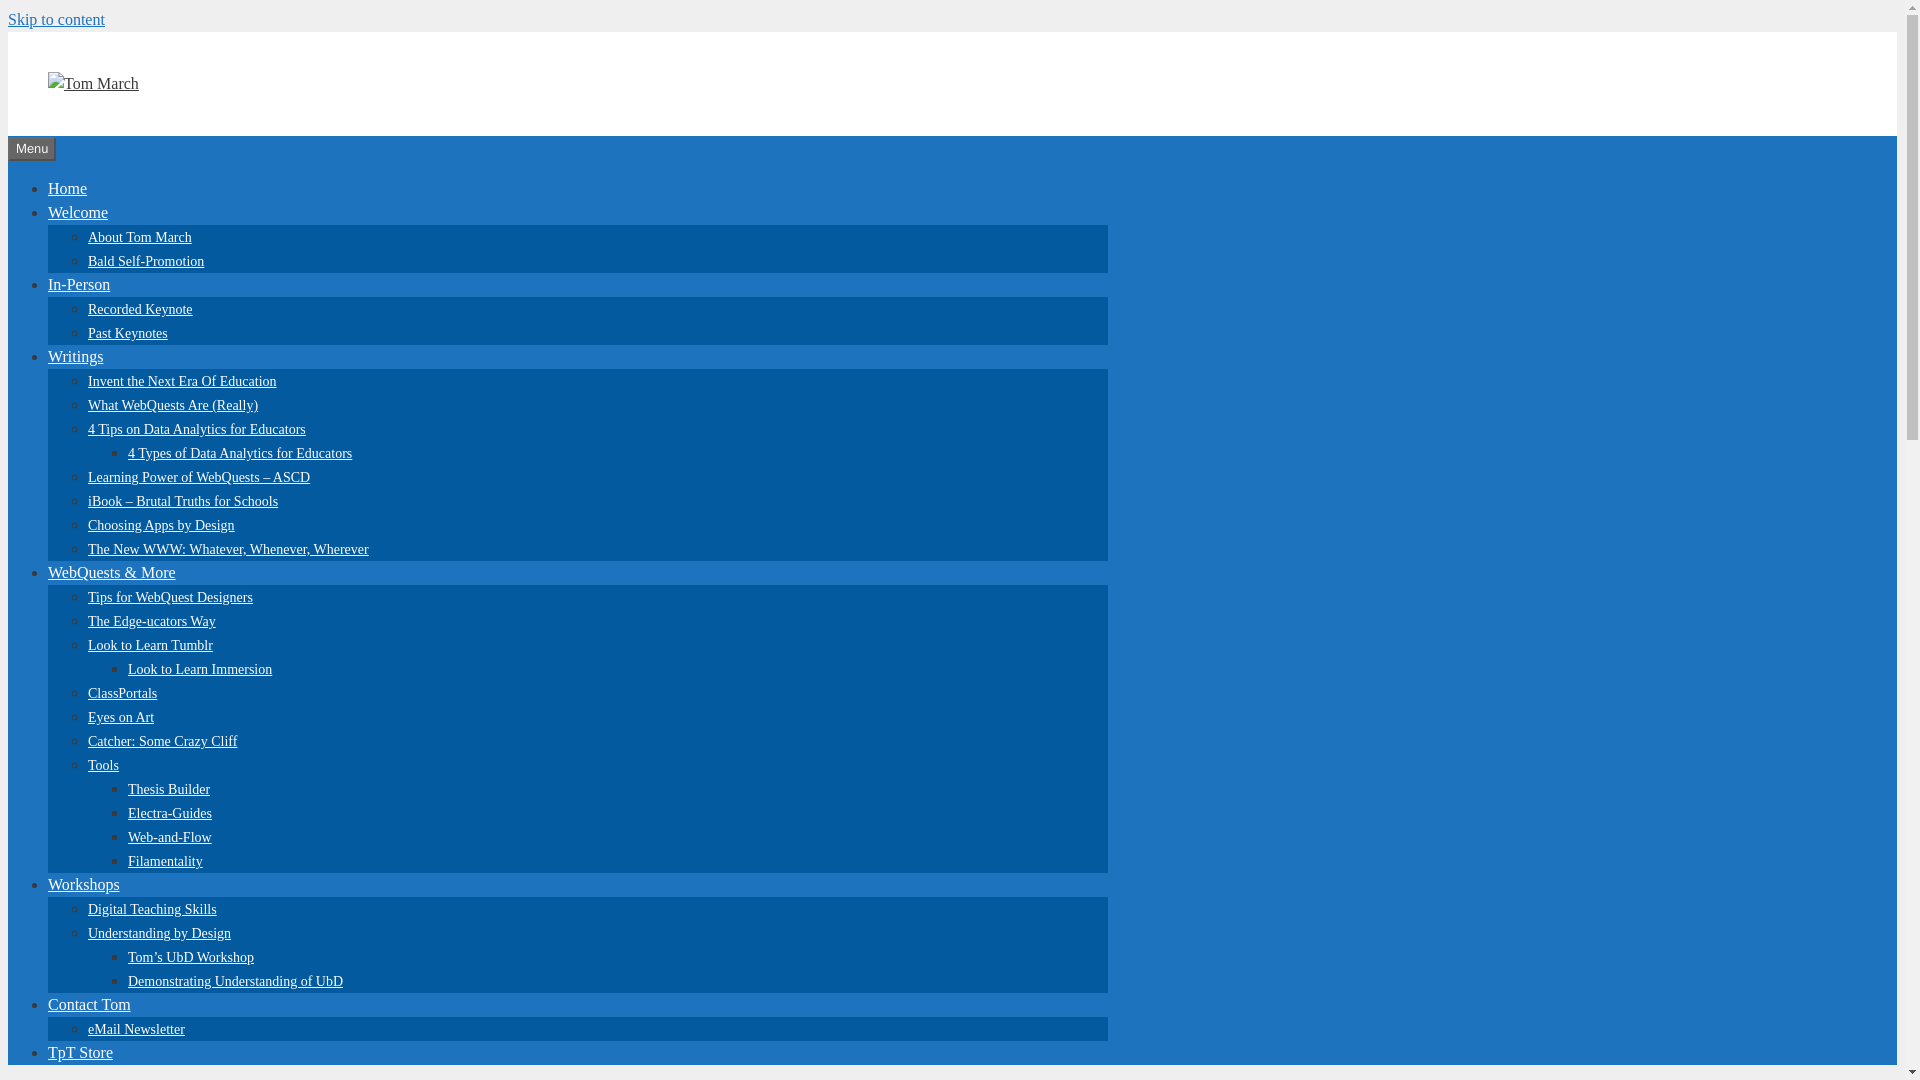  I want to click on Tools, so click(104, 766).